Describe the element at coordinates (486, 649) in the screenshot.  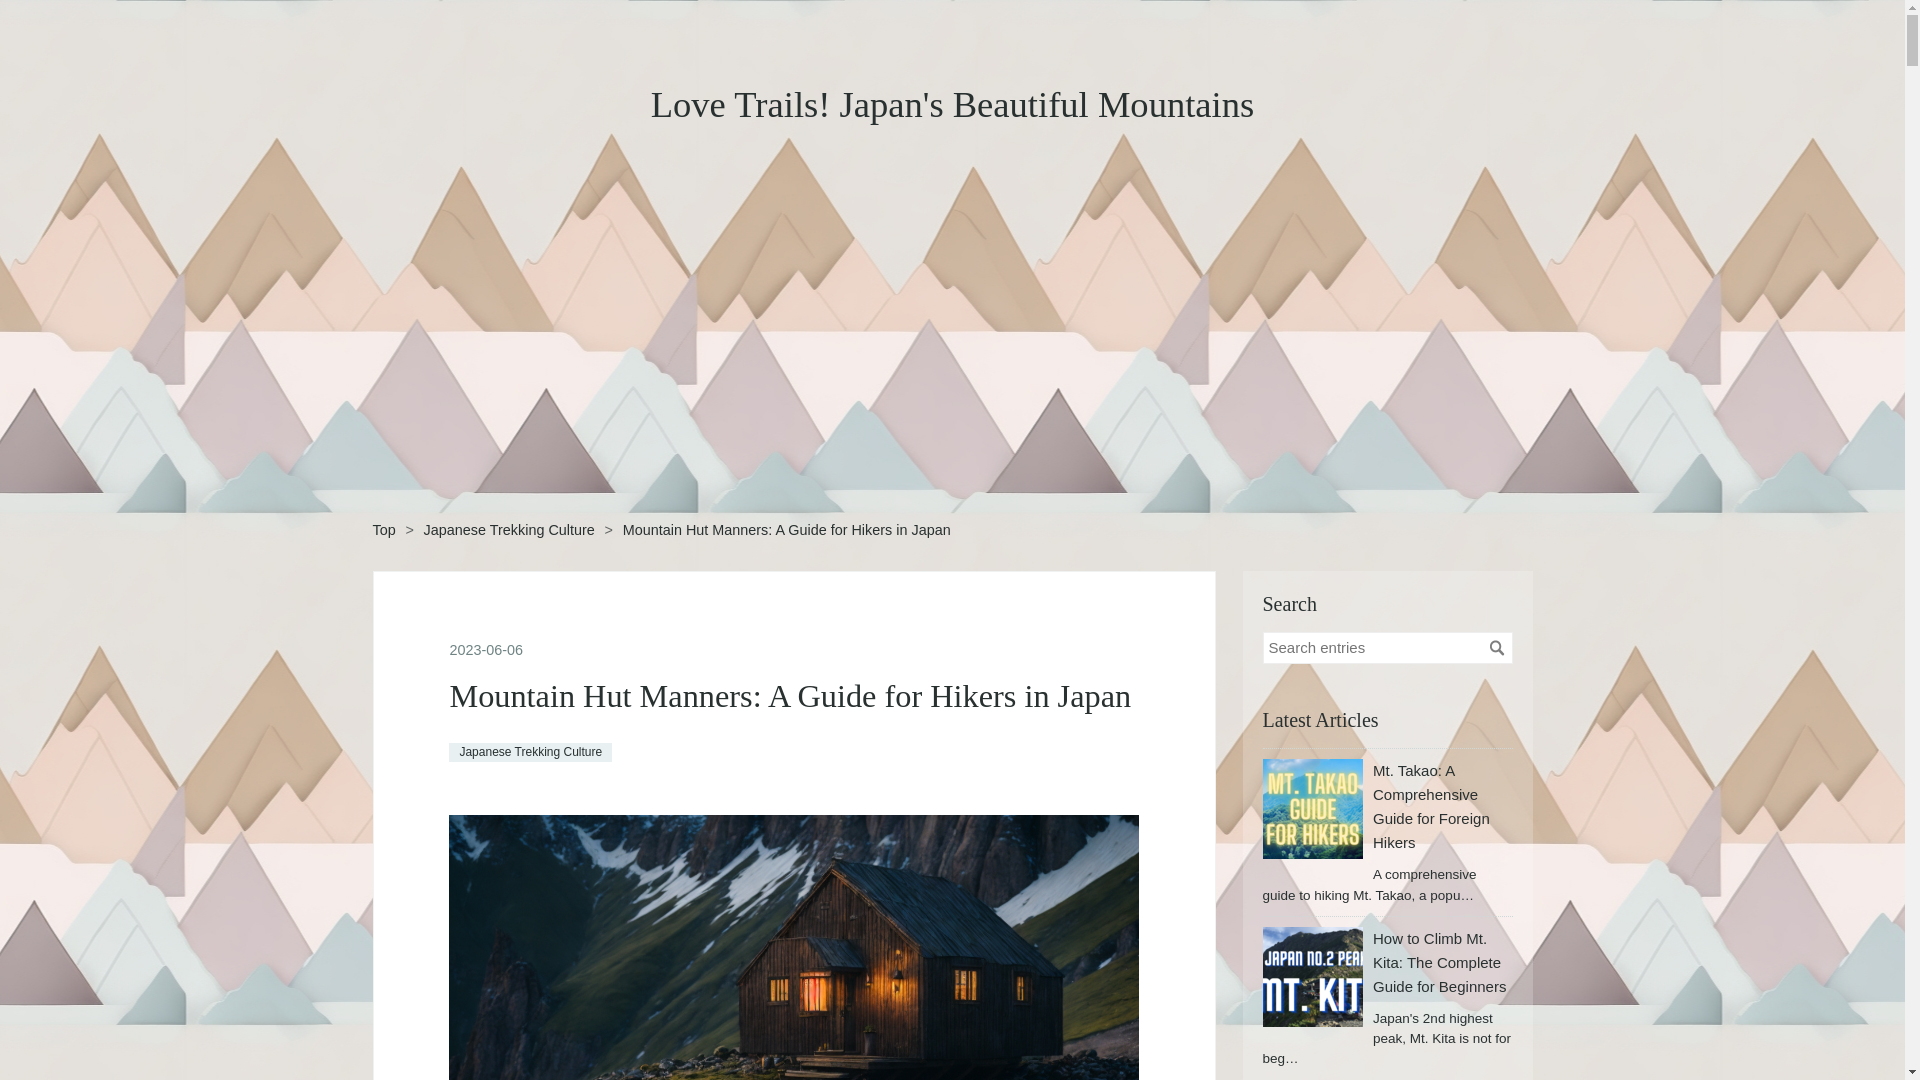
I see `2023-06-06T11:12:24Z` at that location.